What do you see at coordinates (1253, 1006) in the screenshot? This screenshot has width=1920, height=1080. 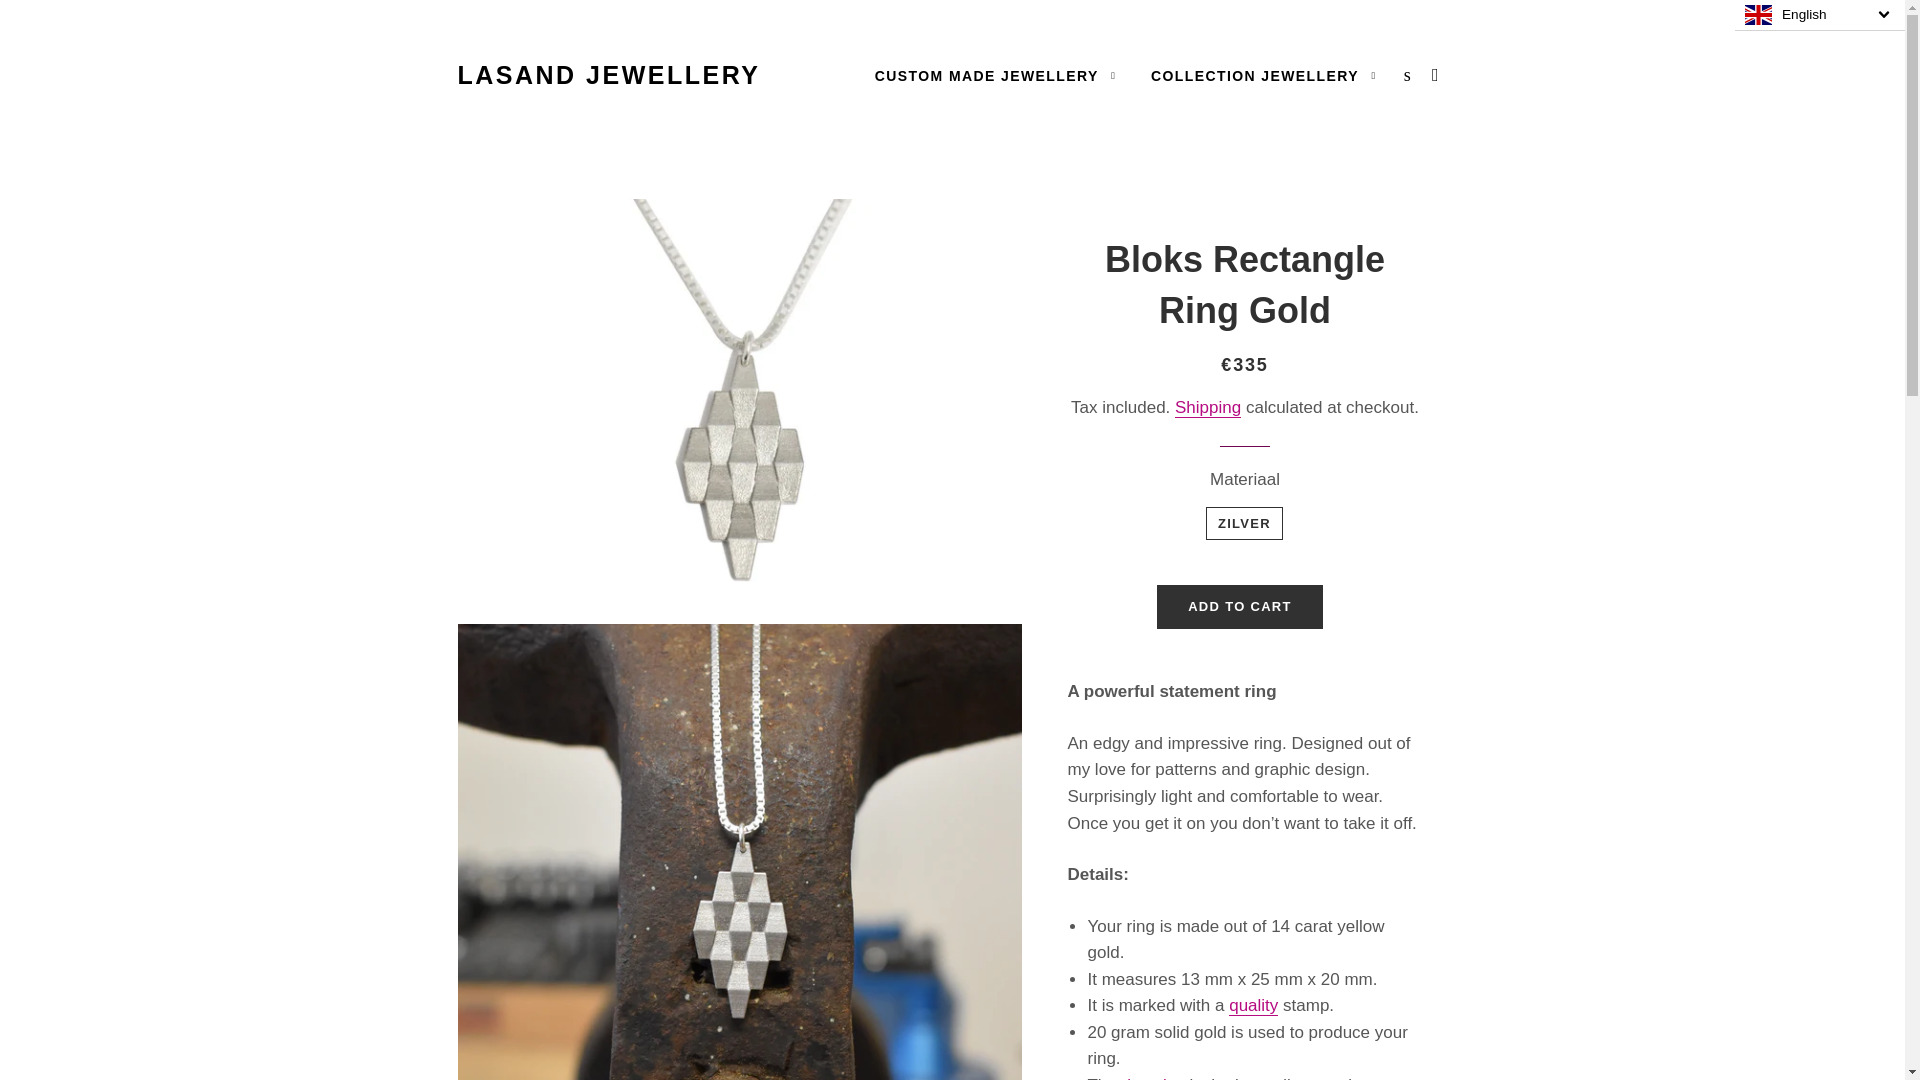 I see `Quality` at bounding box center [1253, 1006].